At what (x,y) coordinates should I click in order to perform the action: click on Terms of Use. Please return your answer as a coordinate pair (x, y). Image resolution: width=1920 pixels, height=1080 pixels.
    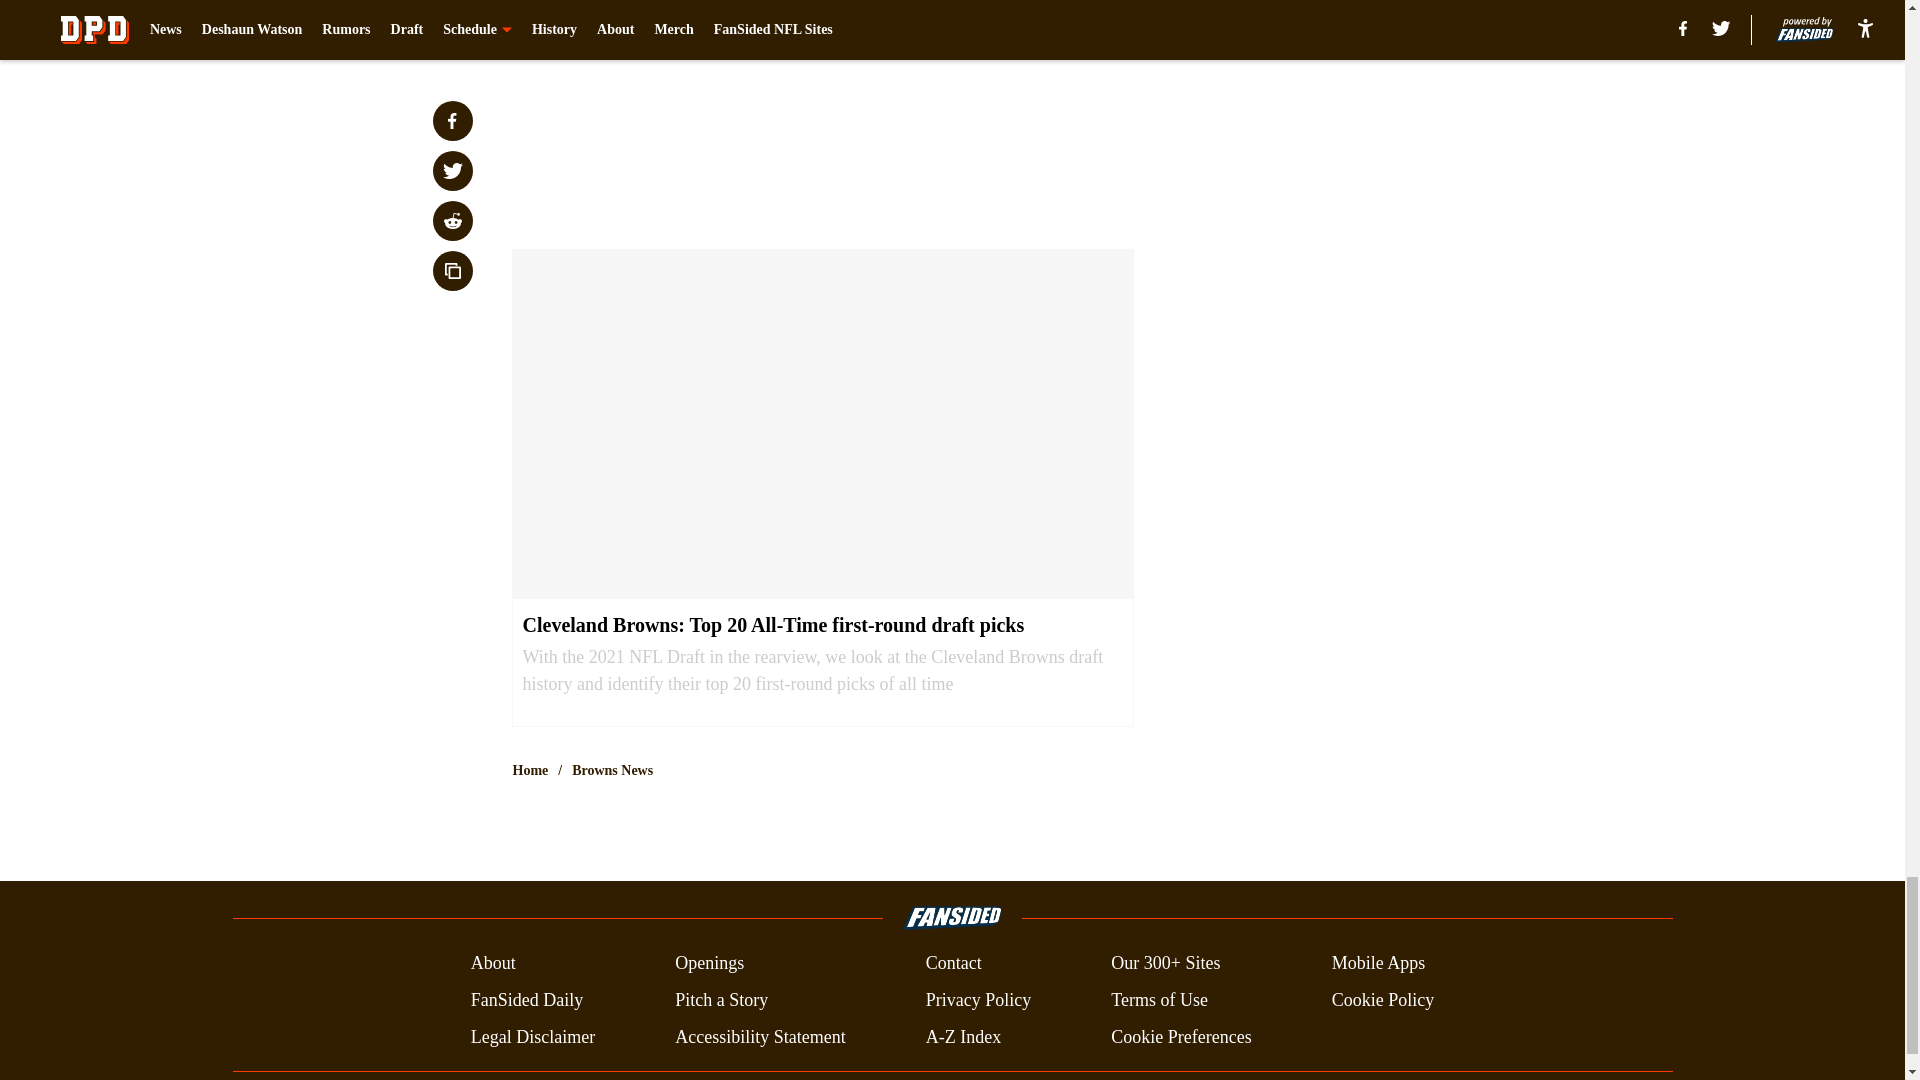
    Looking at the image, I should click on (1159, 1000).